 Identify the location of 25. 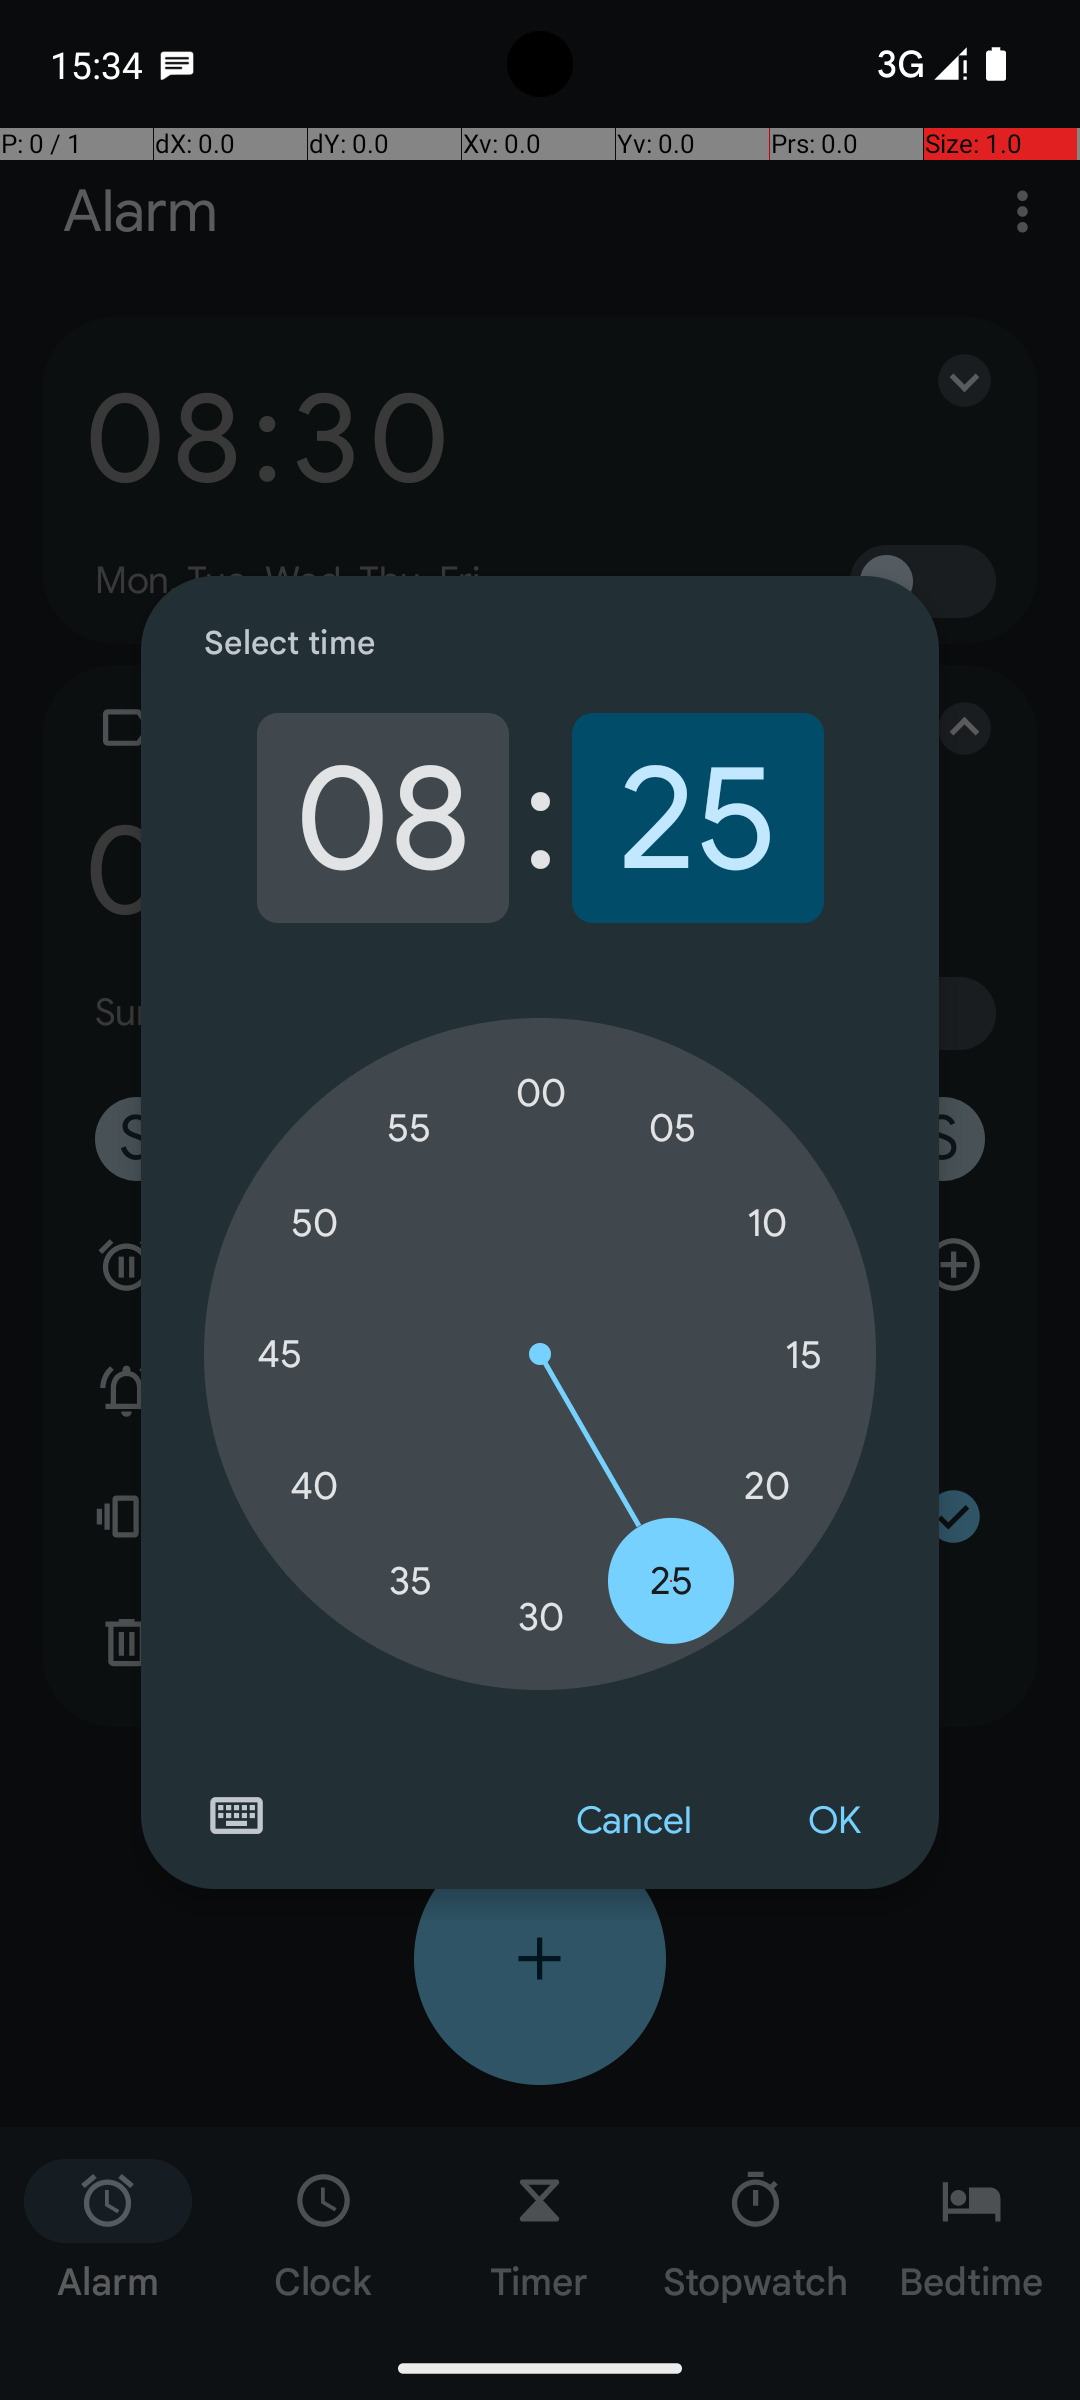
(698, 818).